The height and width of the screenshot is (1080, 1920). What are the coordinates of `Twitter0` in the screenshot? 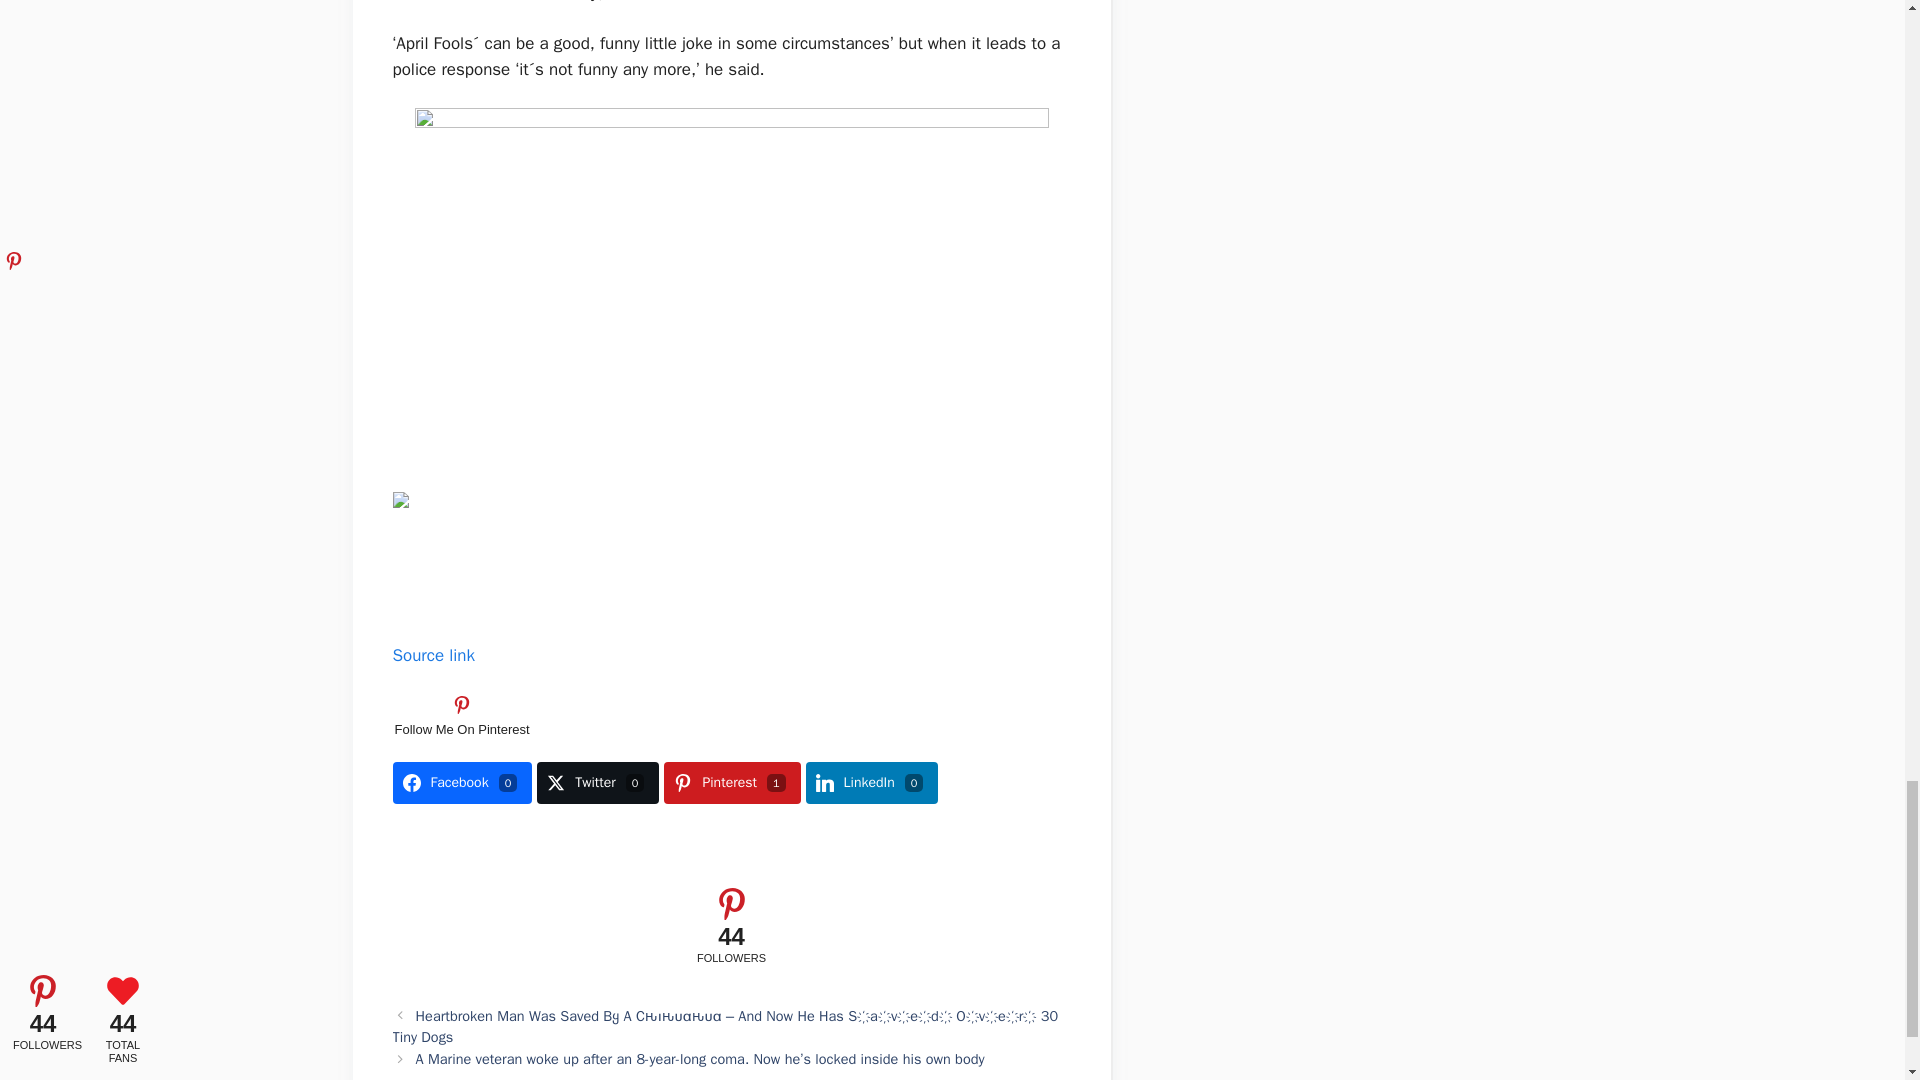 It's located at (598, 782).